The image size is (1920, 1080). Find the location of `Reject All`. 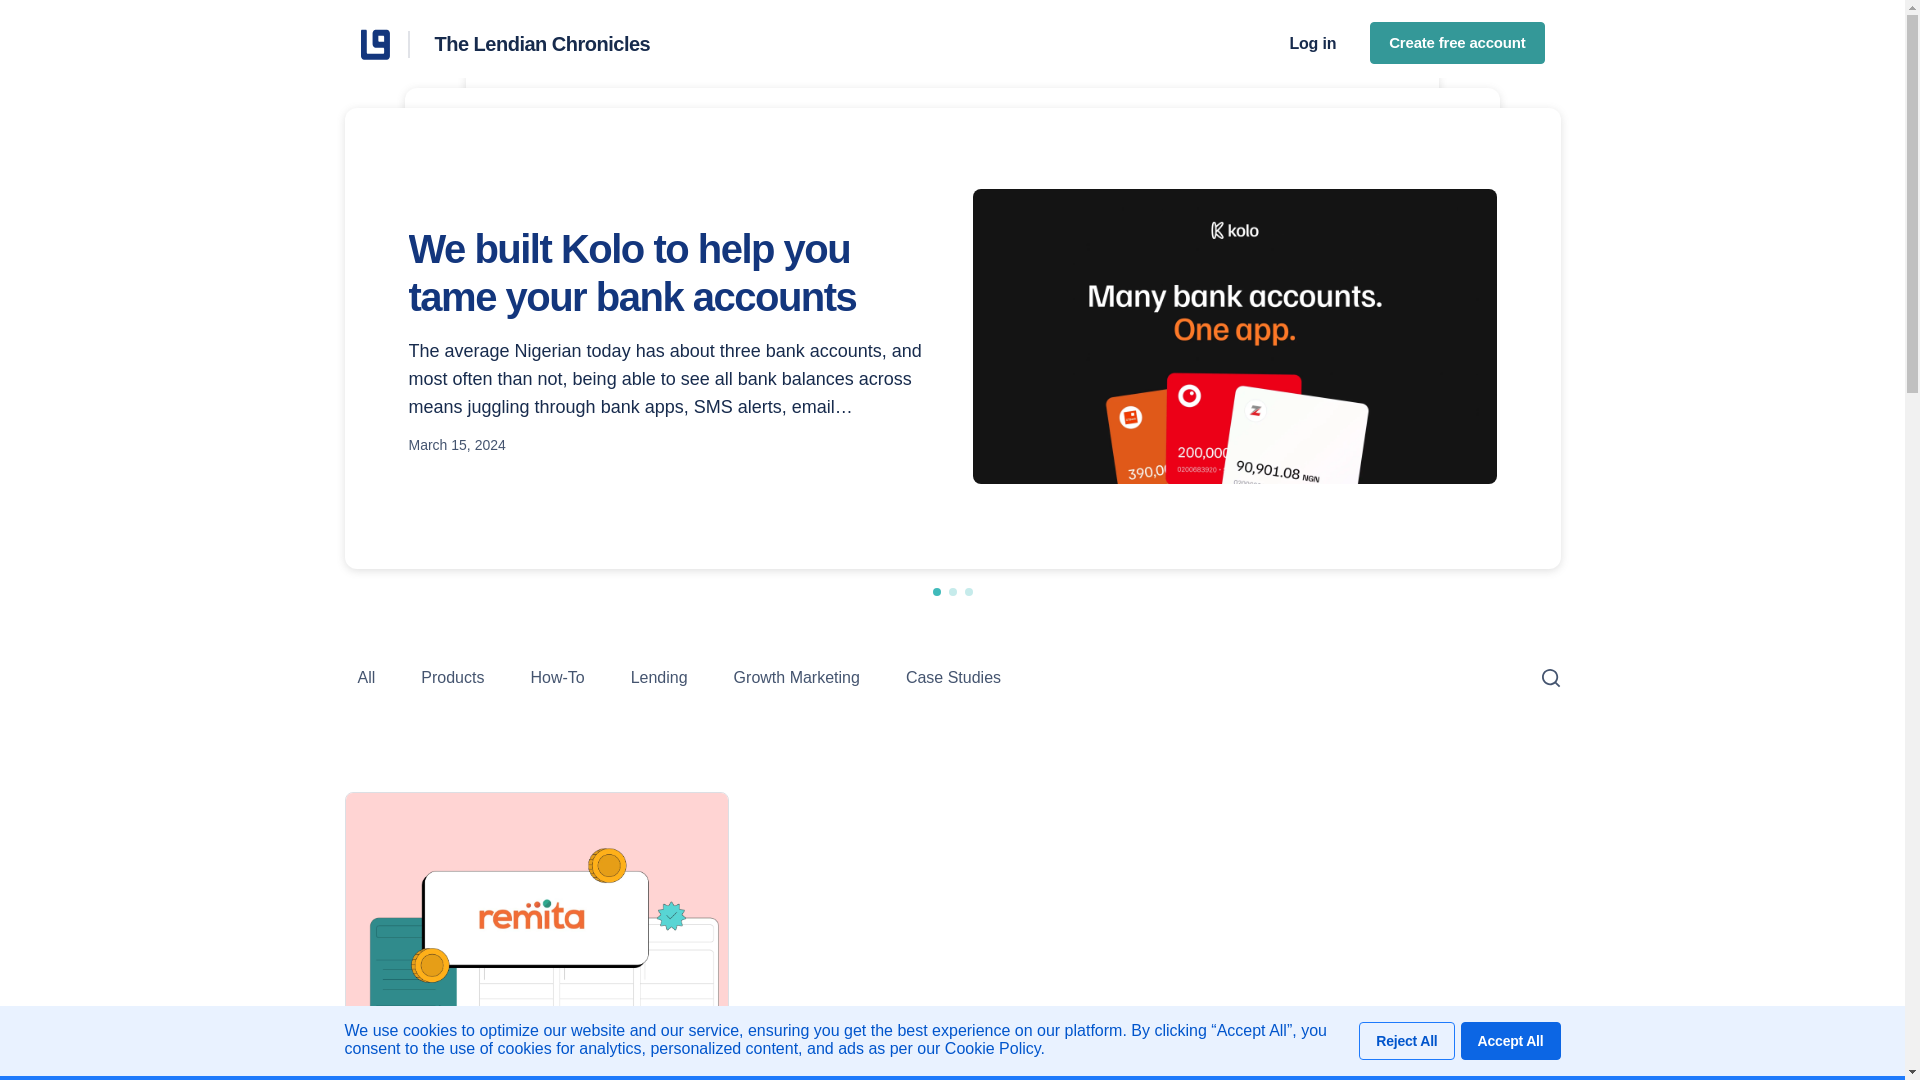

Reject All is located at coordinates (1406, 1040).